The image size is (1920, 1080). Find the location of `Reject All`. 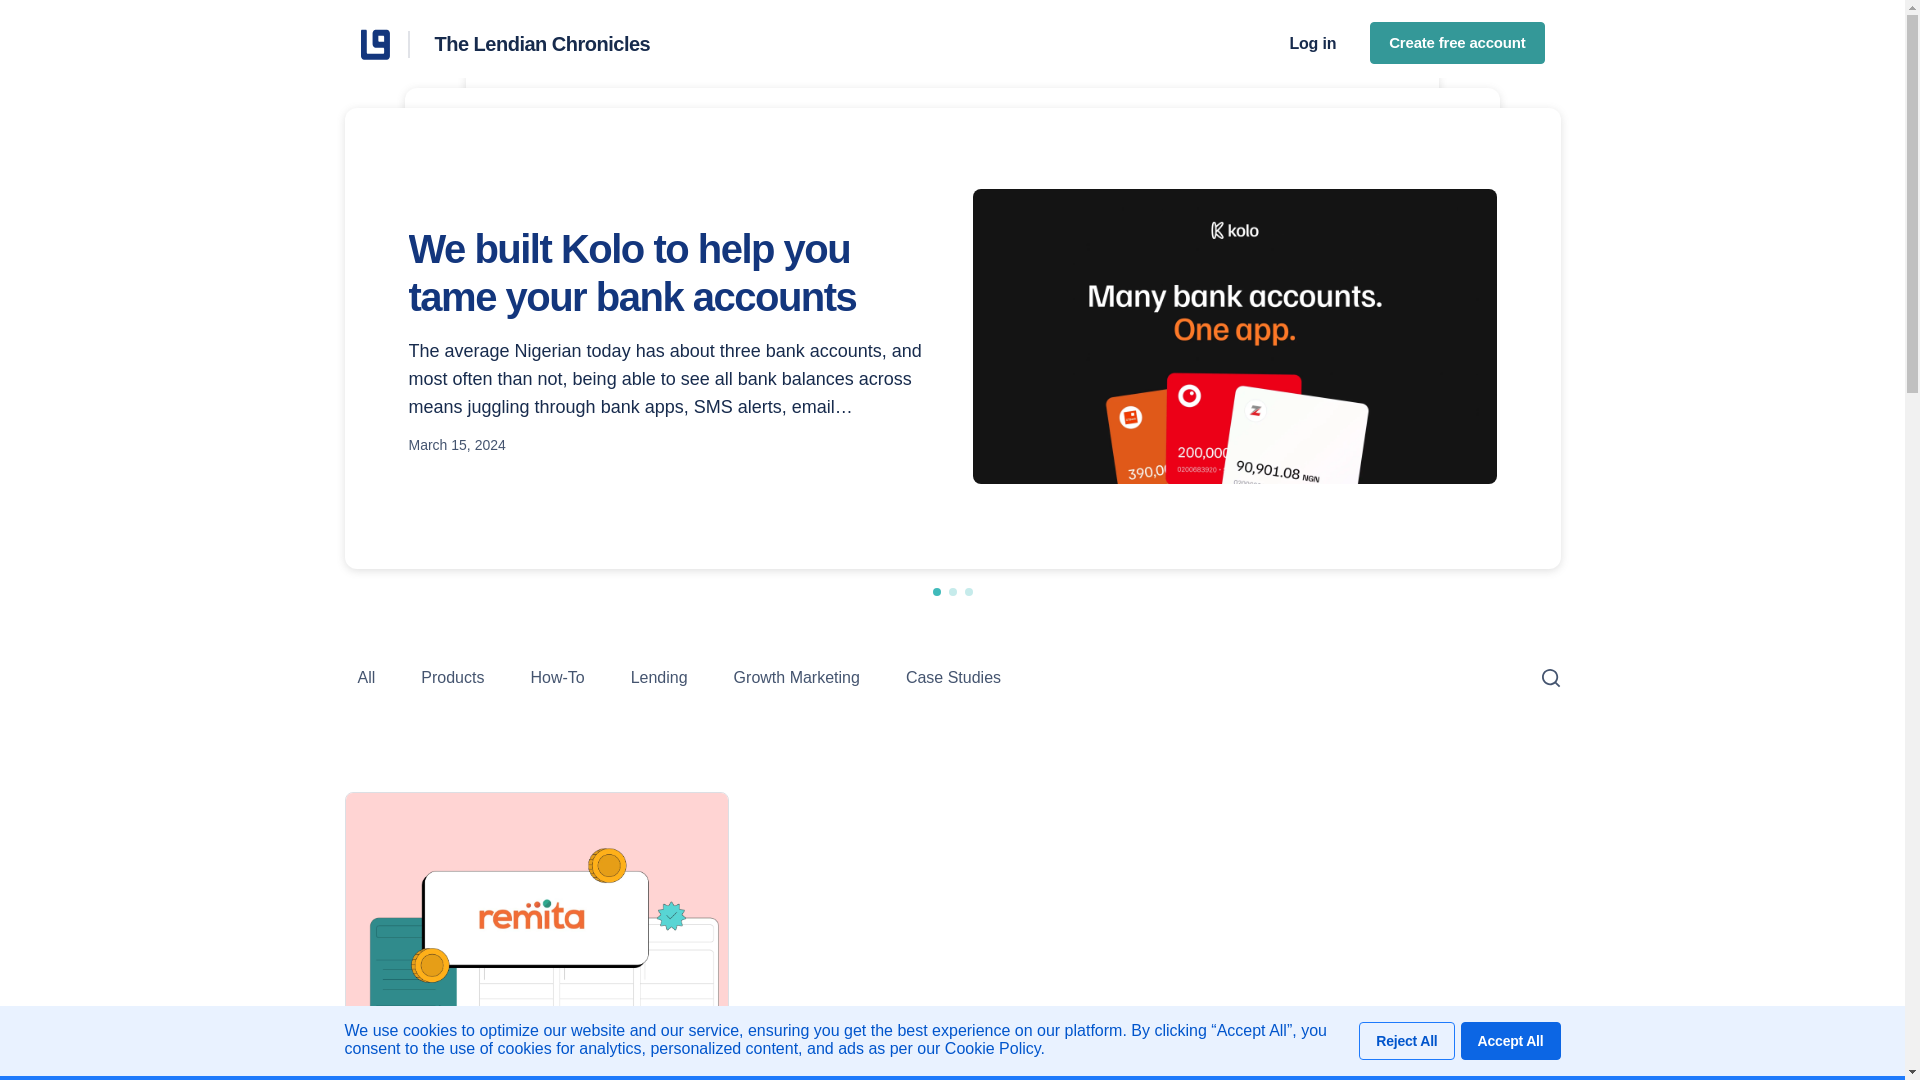

Reject All is located at coordinates (1406, 1040).